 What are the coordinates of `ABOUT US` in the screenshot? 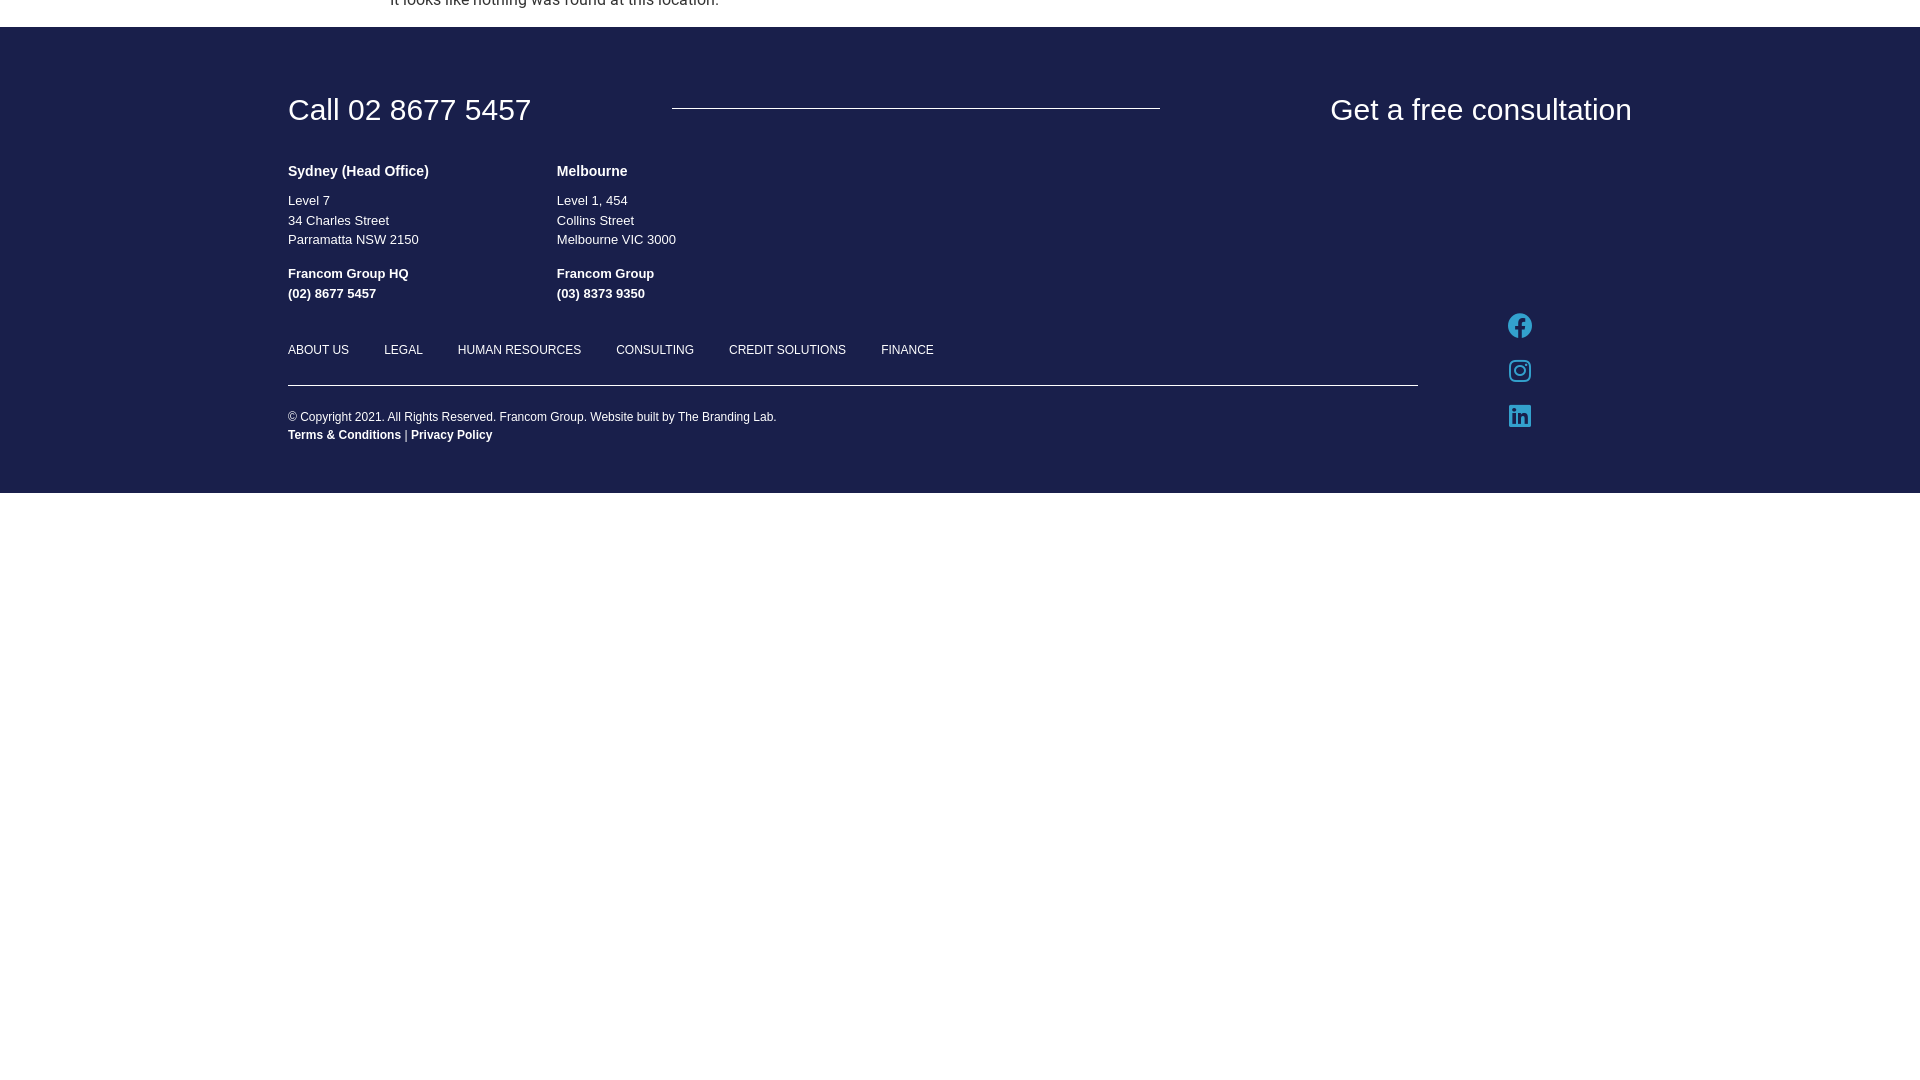 It's located at (1540, 84).